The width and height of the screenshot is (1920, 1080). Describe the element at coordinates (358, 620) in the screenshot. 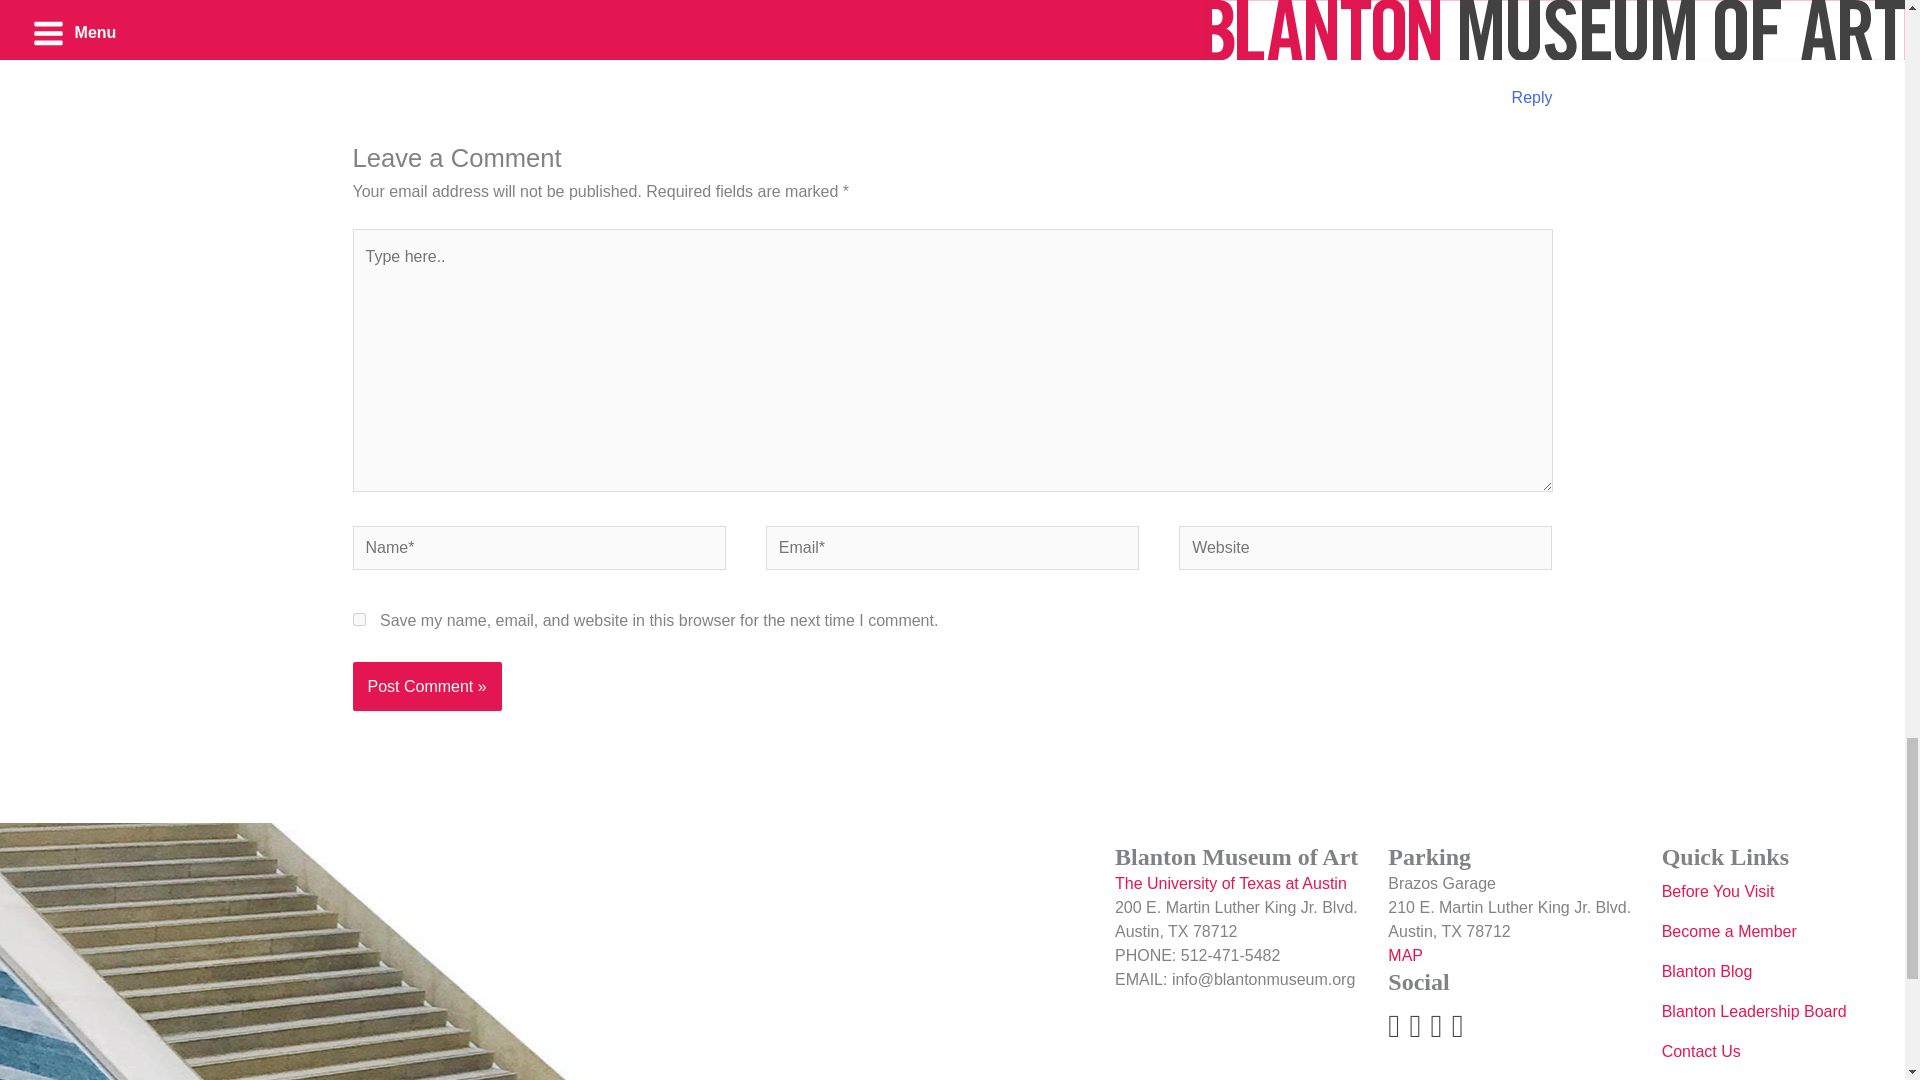

I see `yes` at that location.